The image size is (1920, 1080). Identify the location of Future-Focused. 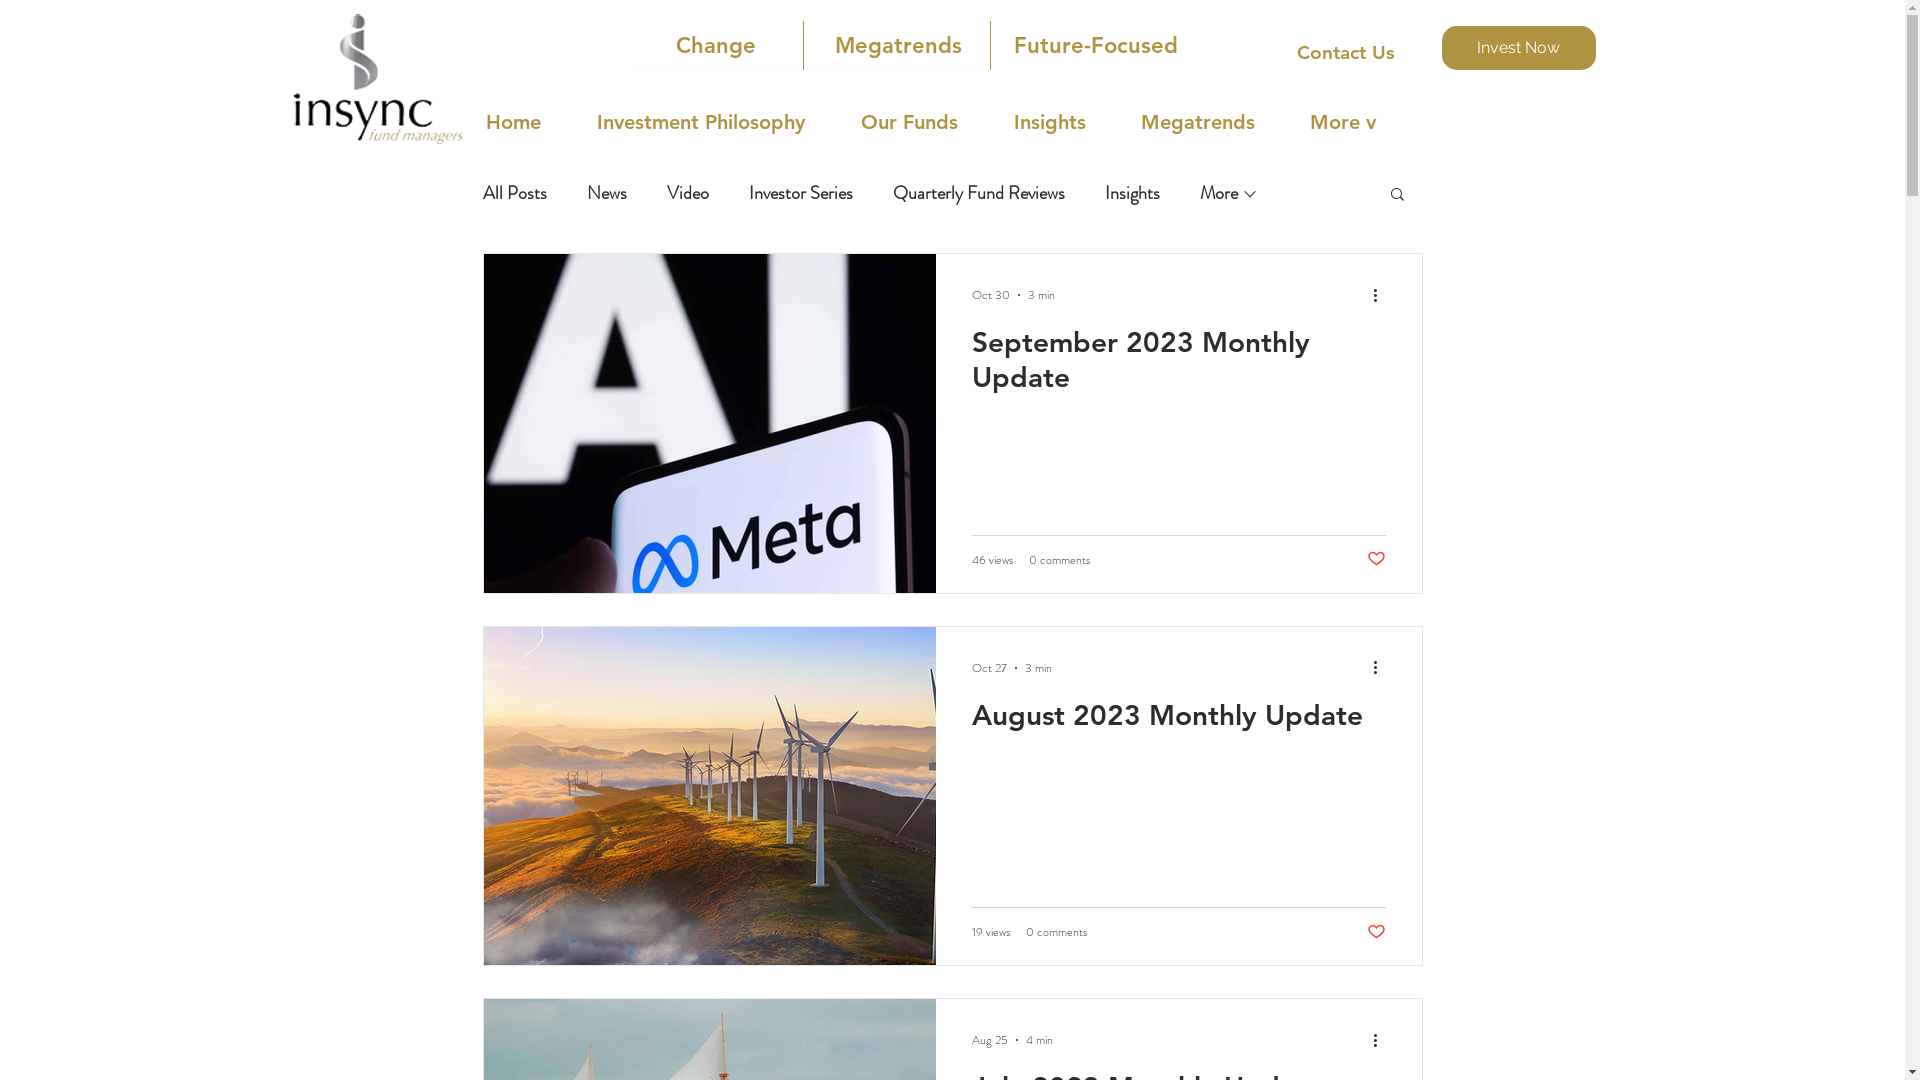
(1096, 46).